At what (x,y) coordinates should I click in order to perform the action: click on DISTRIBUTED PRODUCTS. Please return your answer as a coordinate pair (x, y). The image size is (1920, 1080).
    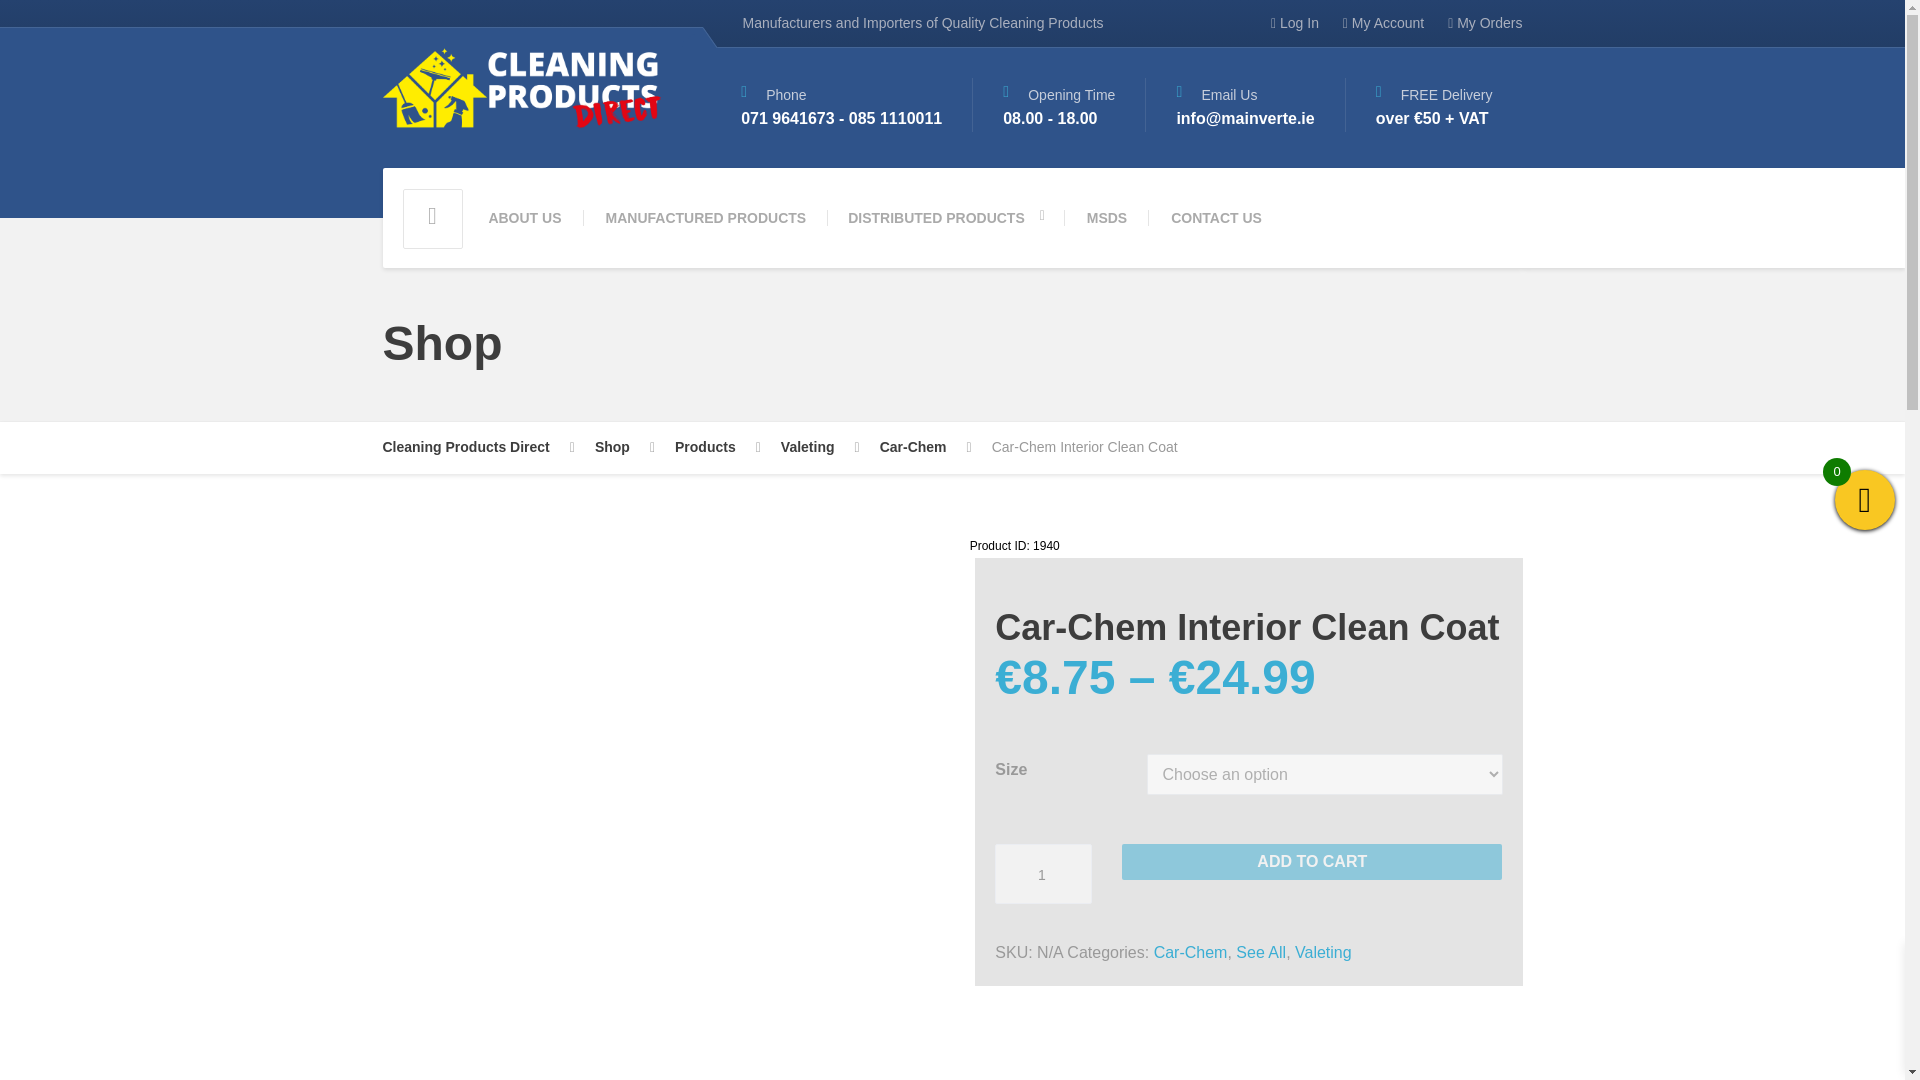
    Looking at the image, I should click on (946, 218).